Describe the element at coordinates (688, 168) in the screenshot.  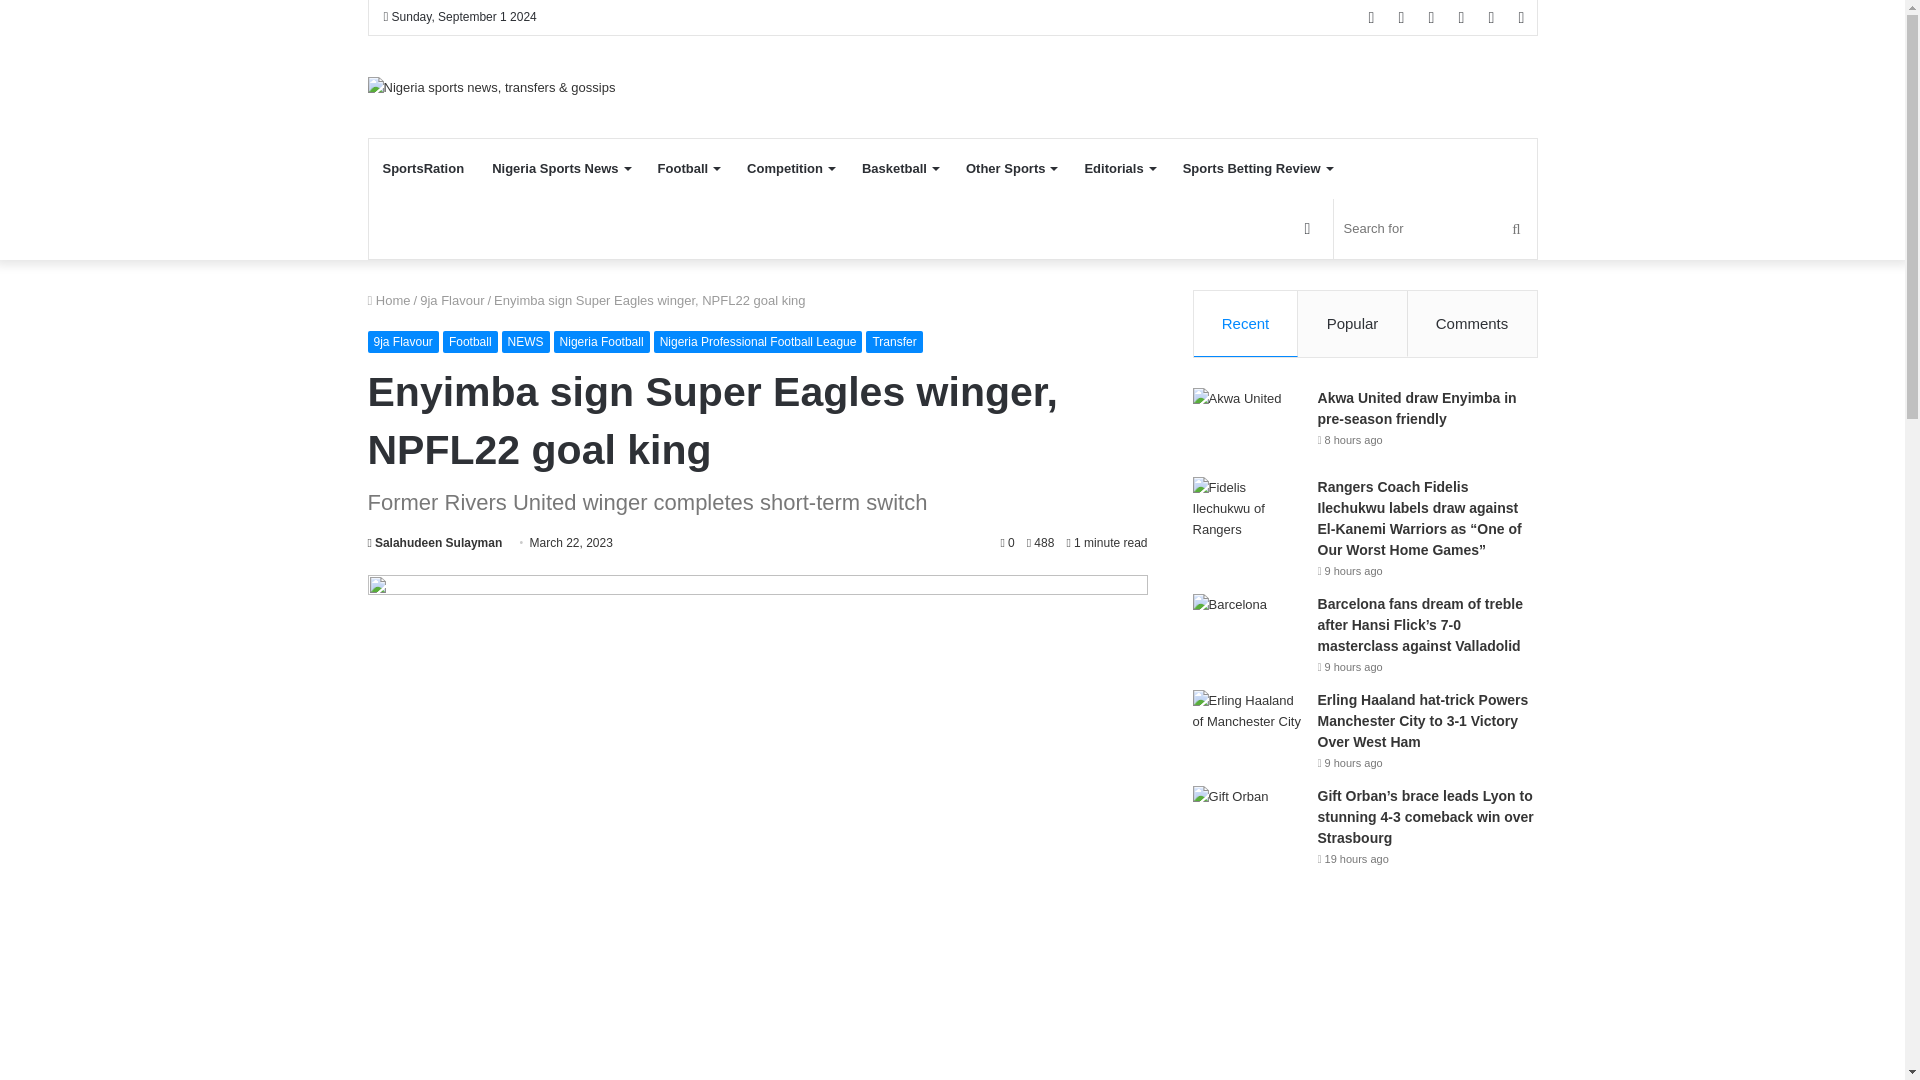
I see `Football` at that location.